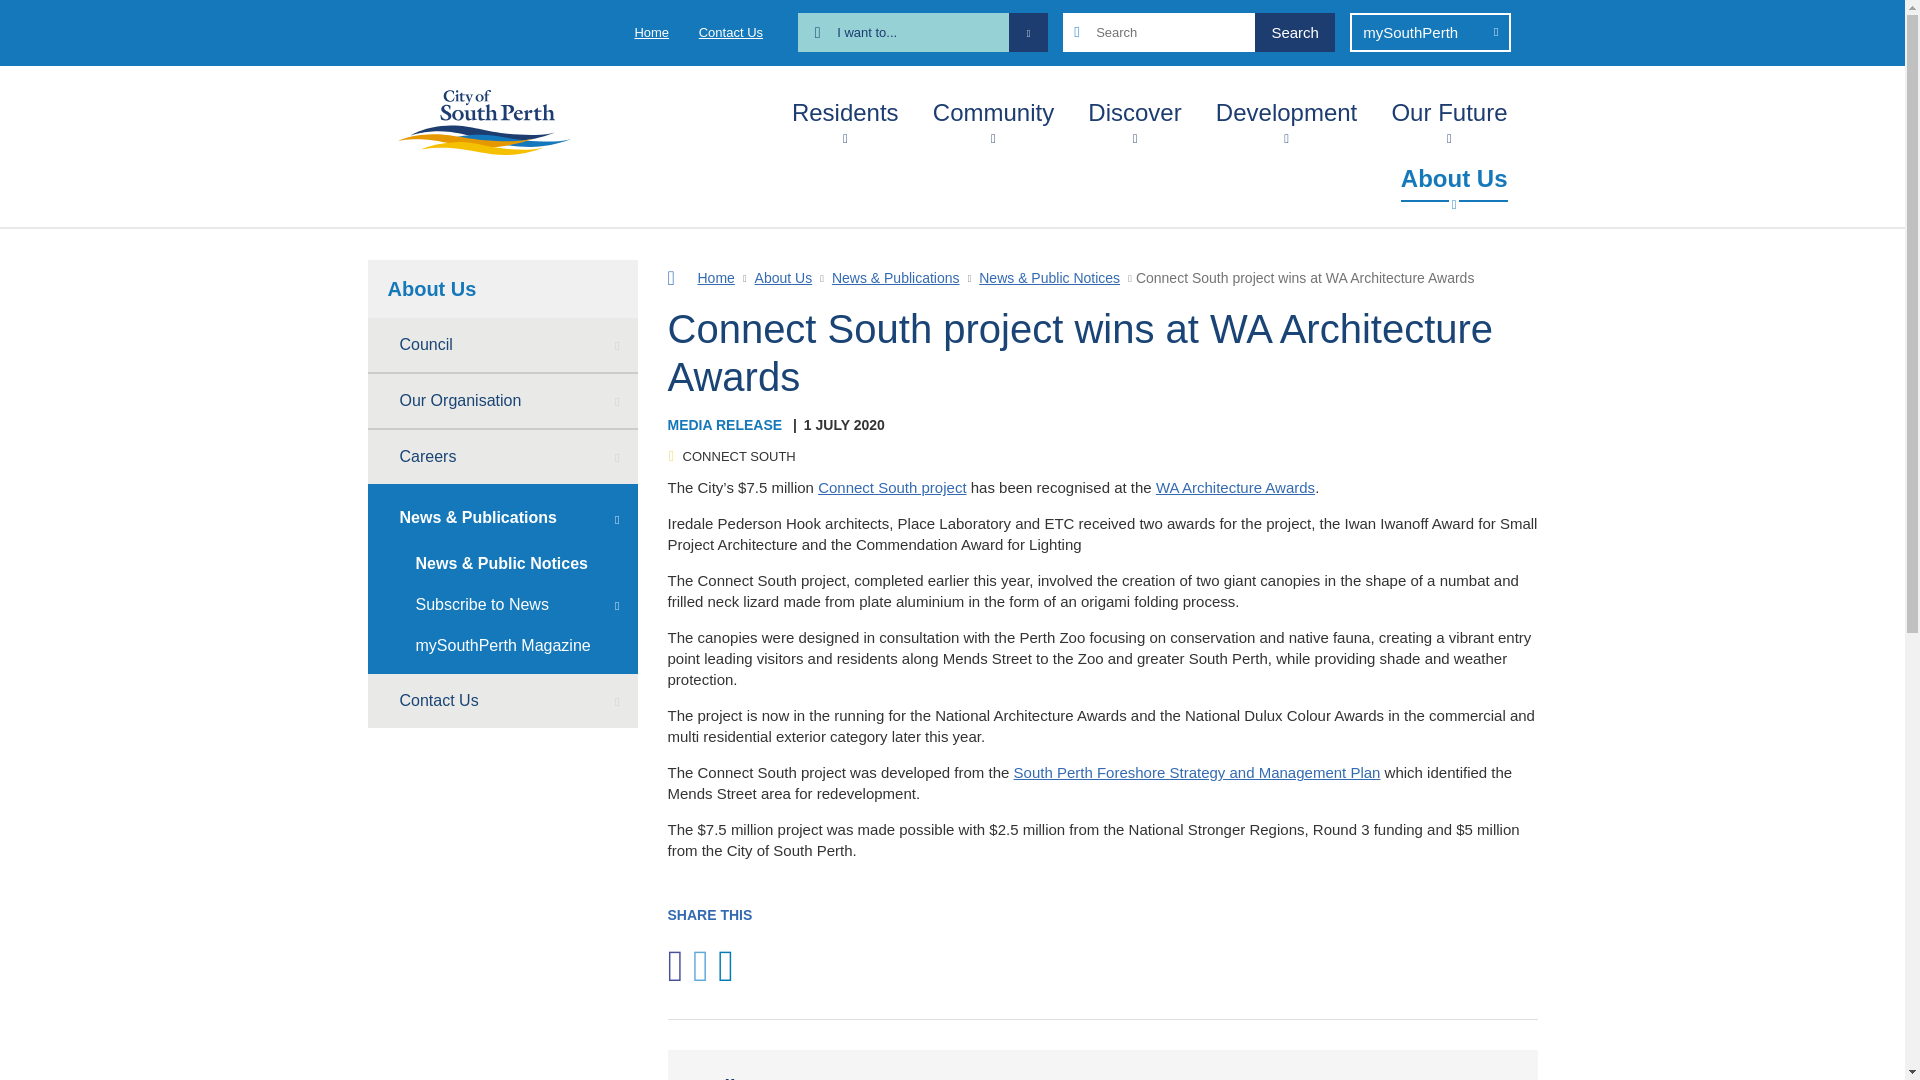 This screenshot has width=1920, height=1080. Describe the element at coordinates (650, 32) in the screenshot. I see `Home` at that location.